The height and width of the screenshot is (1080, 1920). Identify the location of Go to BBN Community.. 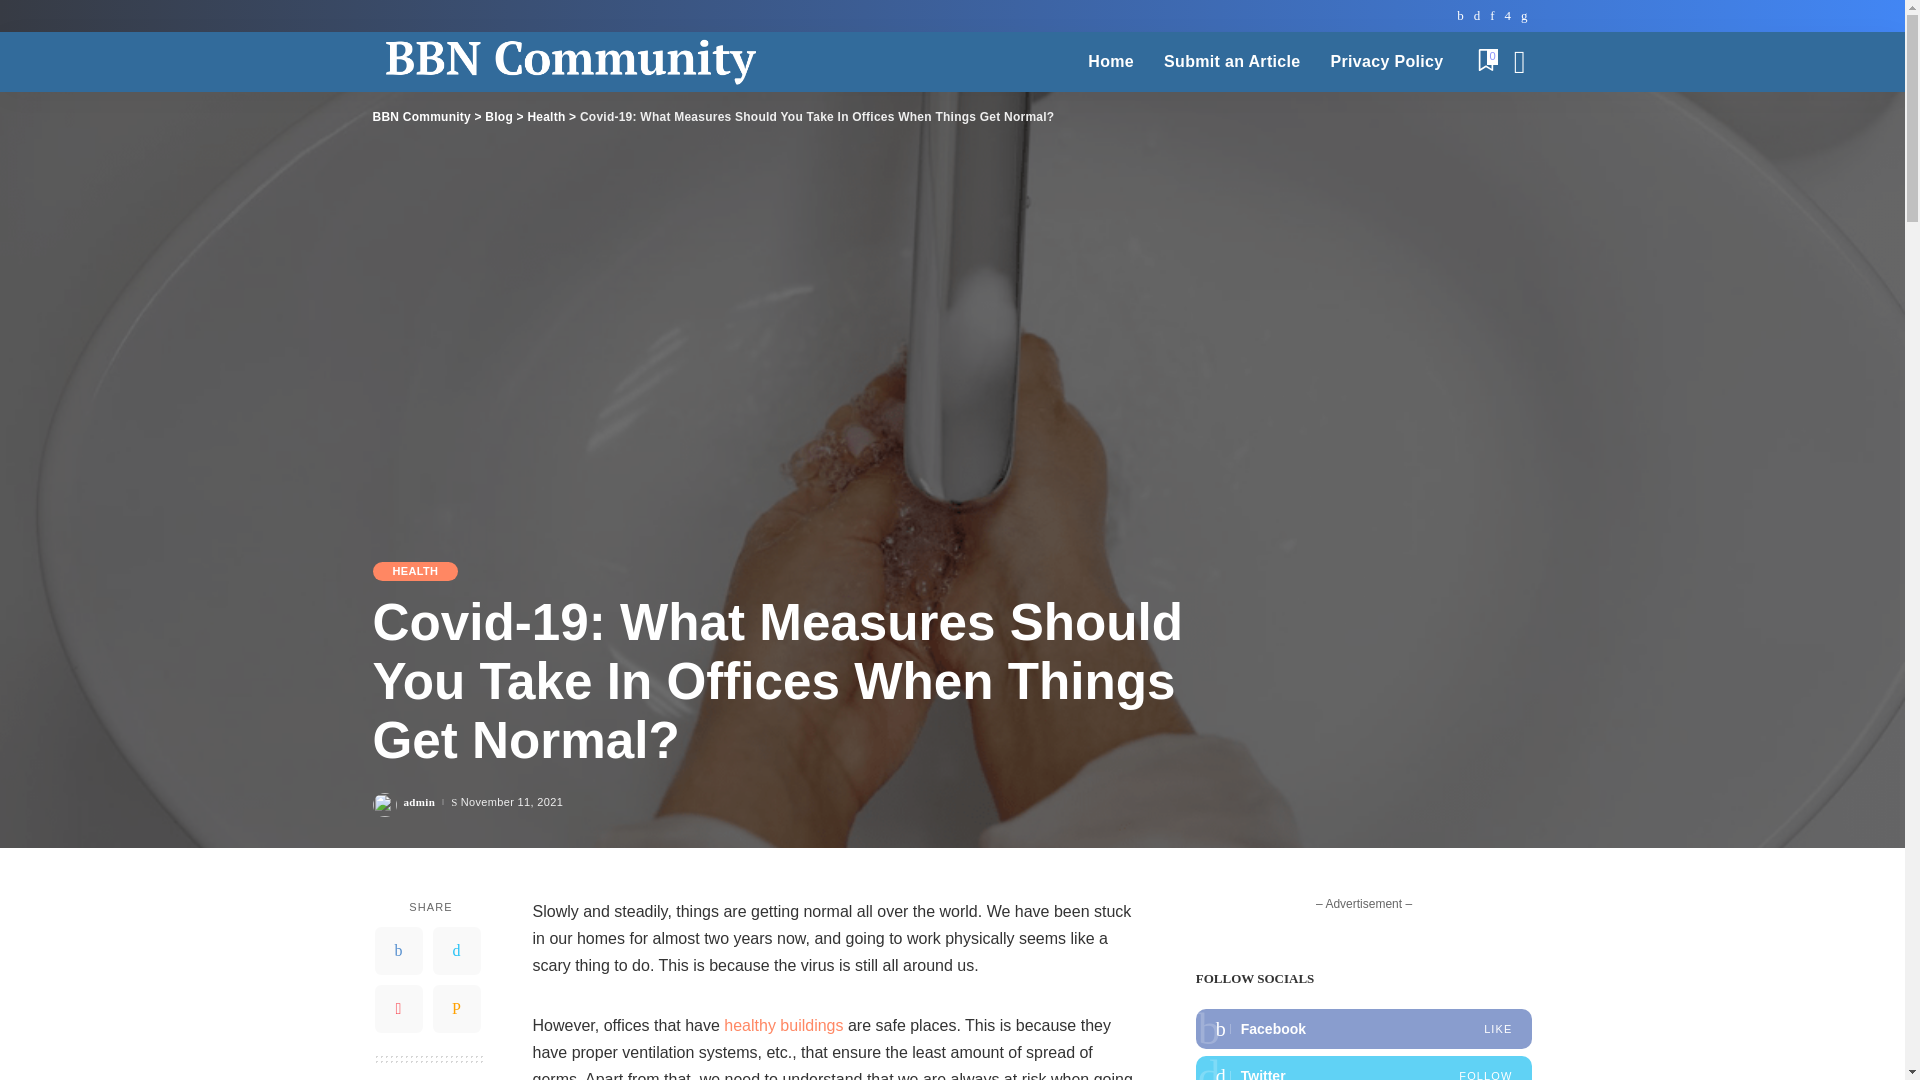
(421, 117).